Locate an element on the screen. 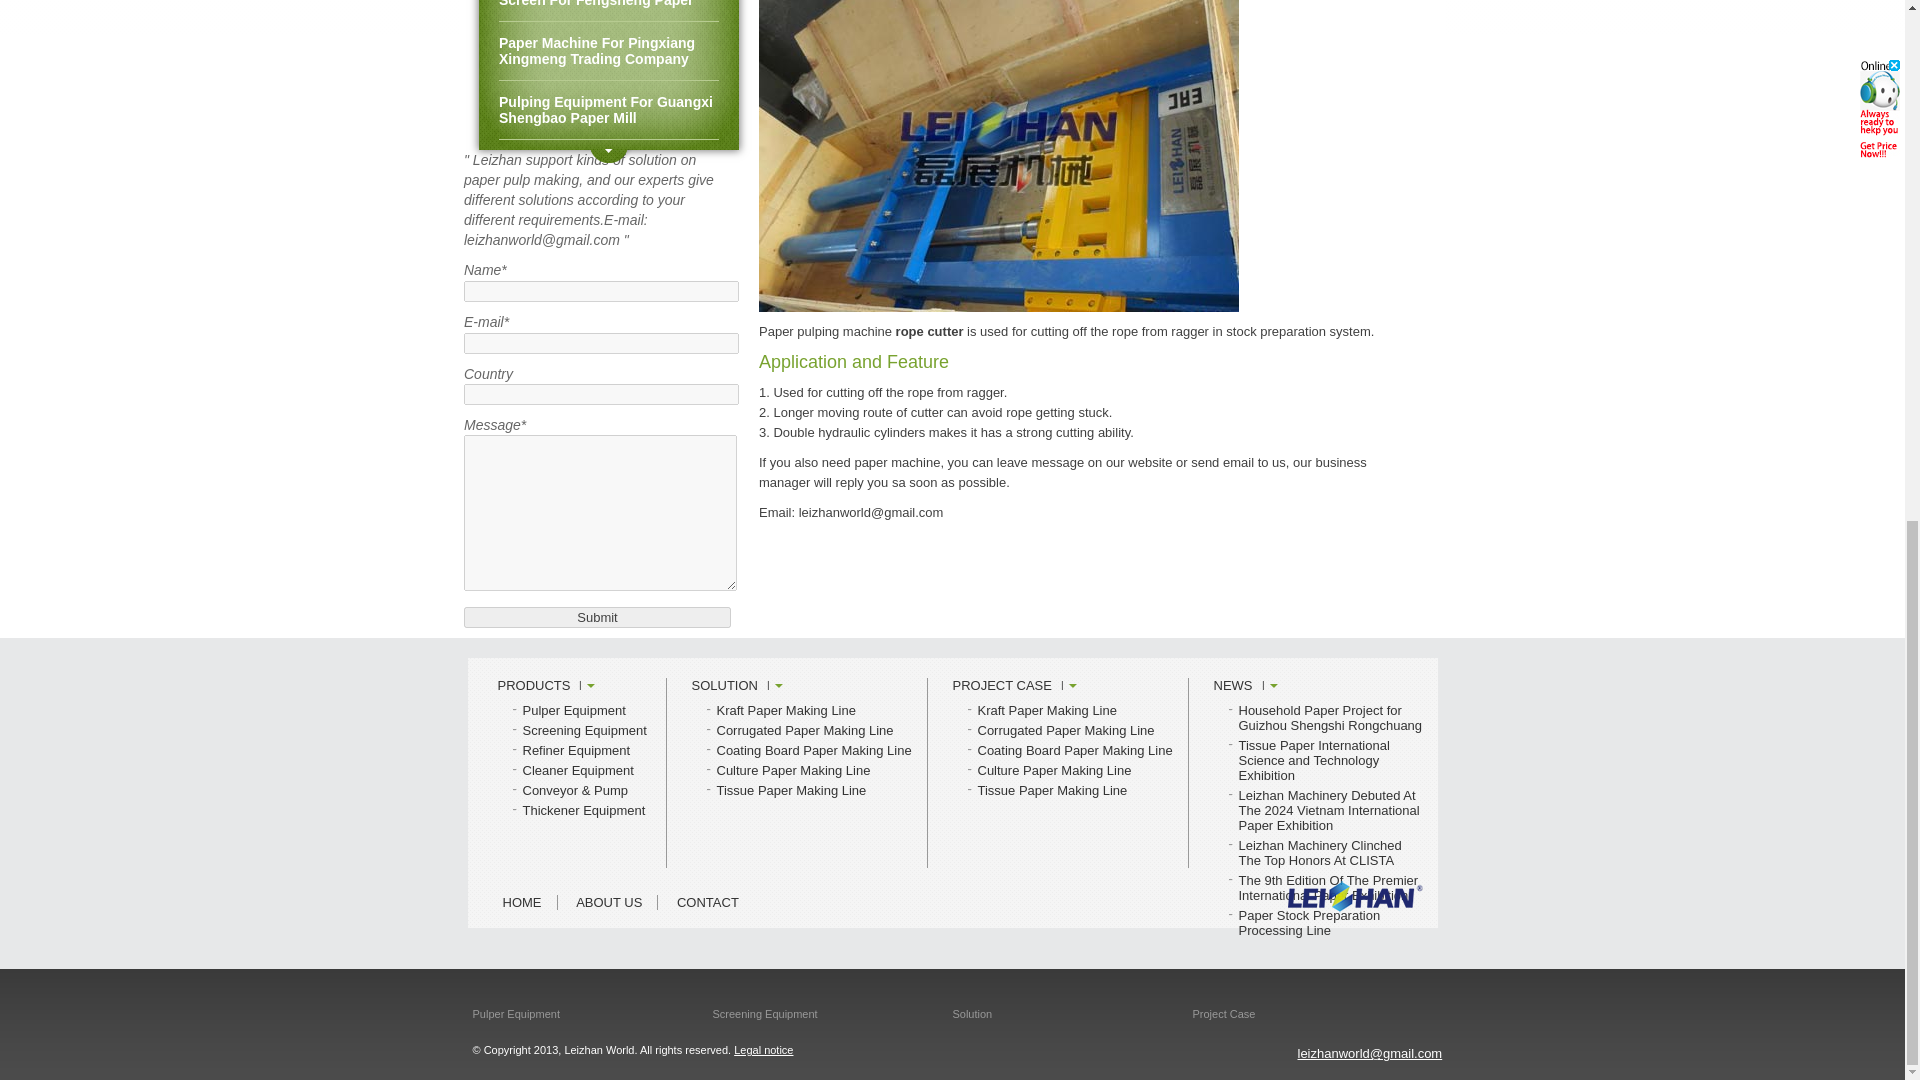 This screenshot has height=1080, width=1920. Paper Machine For Pingxiang Xingmeng Trading Company is located at coordinates (608, 51).